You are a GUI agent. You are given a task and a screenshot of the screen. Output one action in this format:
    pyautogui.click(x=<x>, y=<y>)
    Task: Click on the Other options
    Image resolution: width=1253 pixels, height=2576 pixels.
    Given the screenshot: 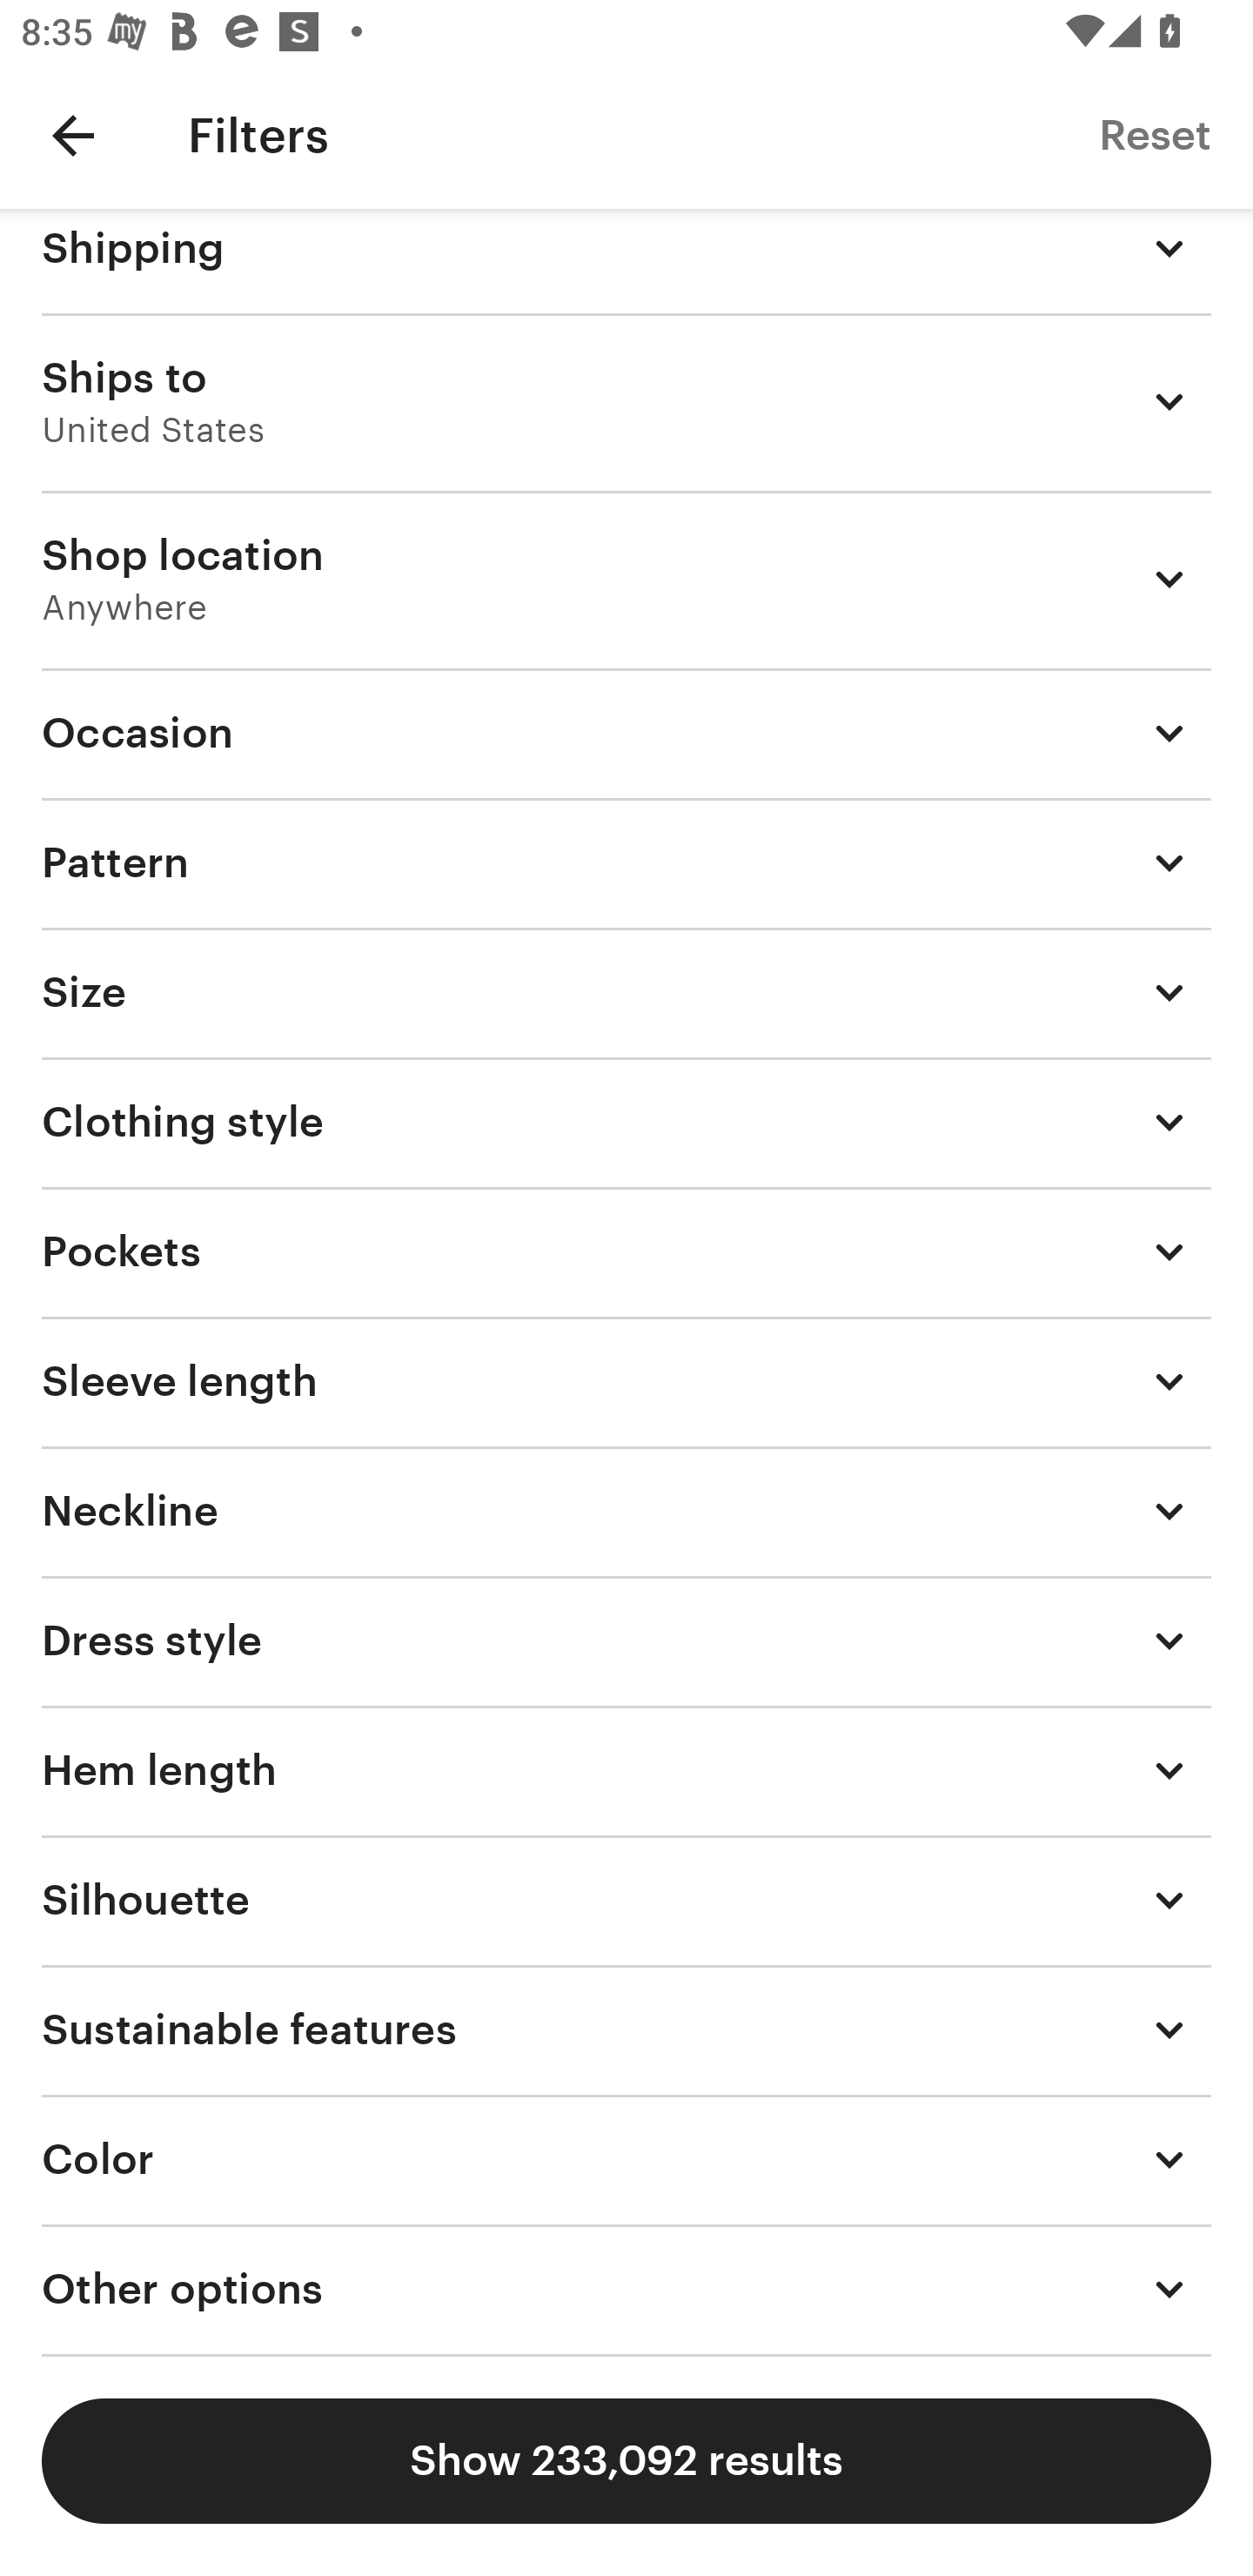 What is the action you would take?
    pyautogui.click(x=626, y=2290)
    